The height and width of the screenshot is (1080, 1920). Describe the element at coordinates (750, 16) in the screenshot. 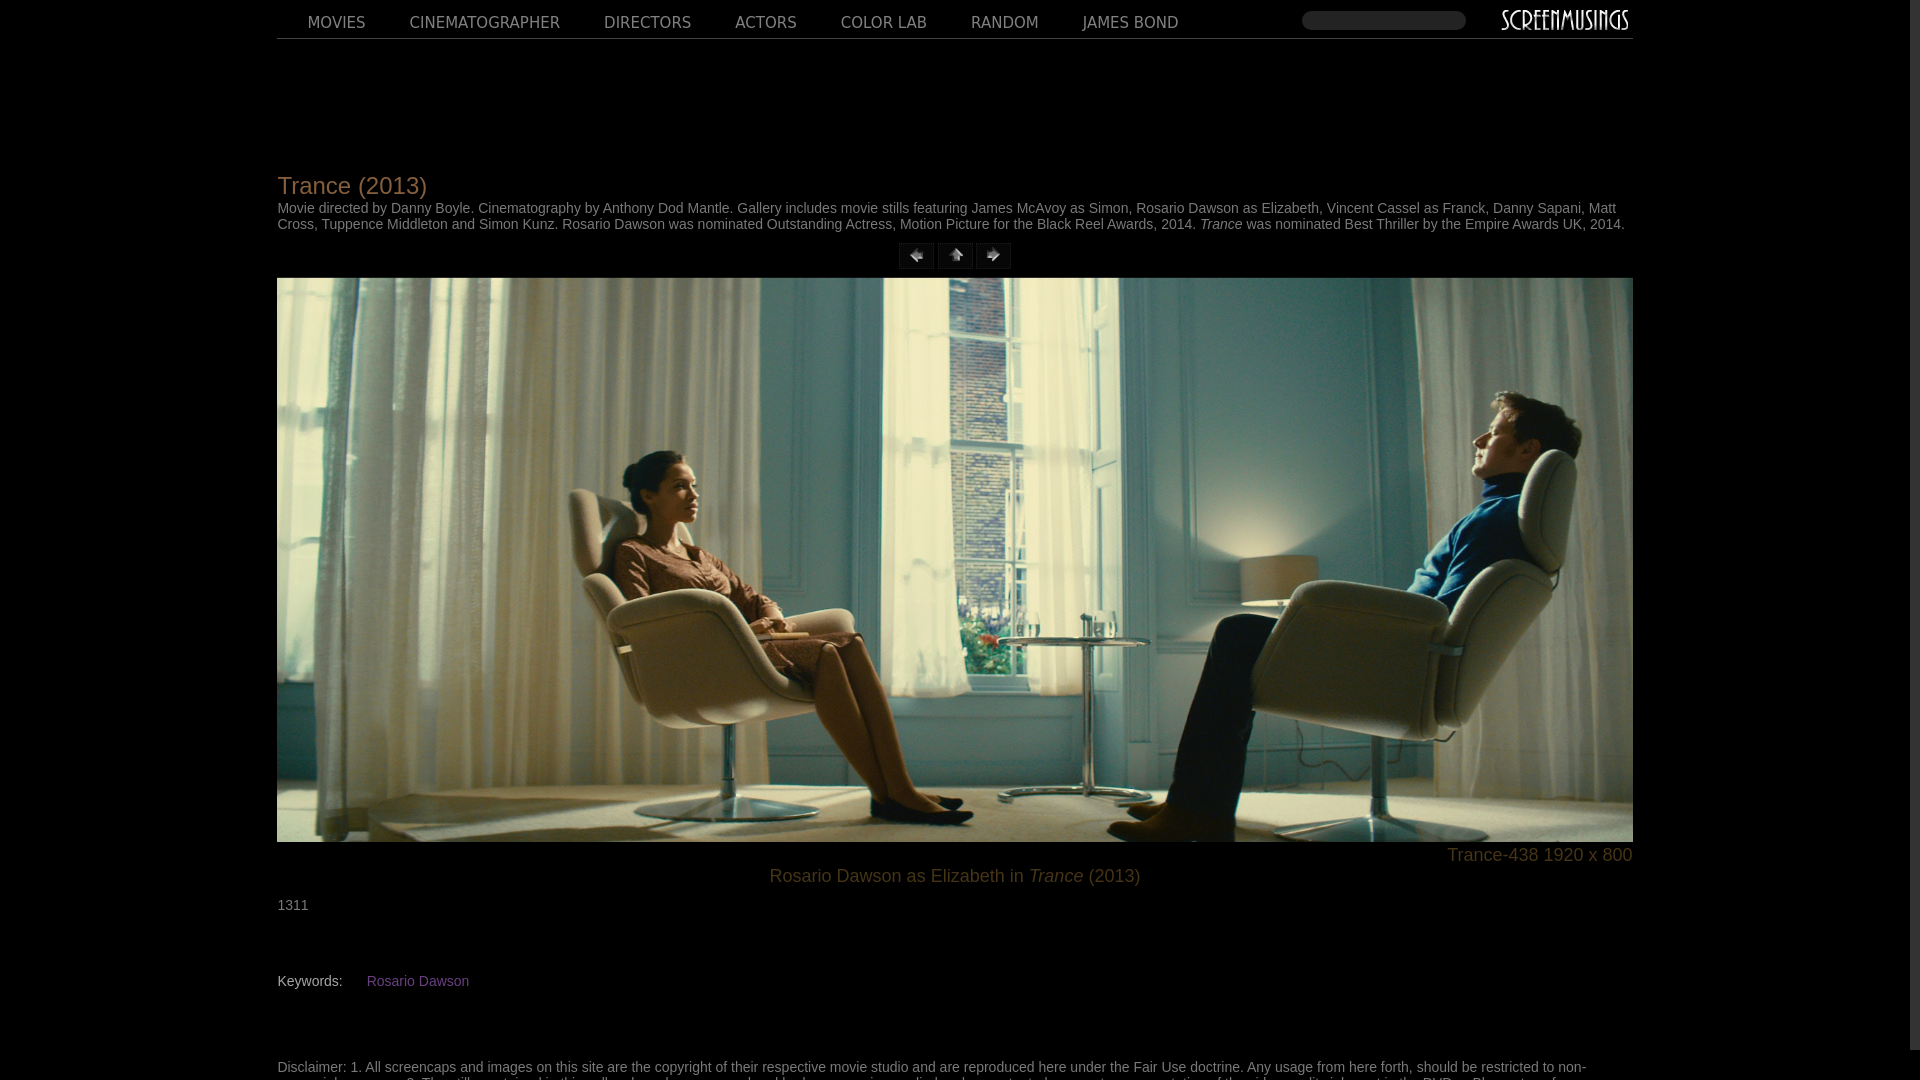

I see `ACTORS` at that location.